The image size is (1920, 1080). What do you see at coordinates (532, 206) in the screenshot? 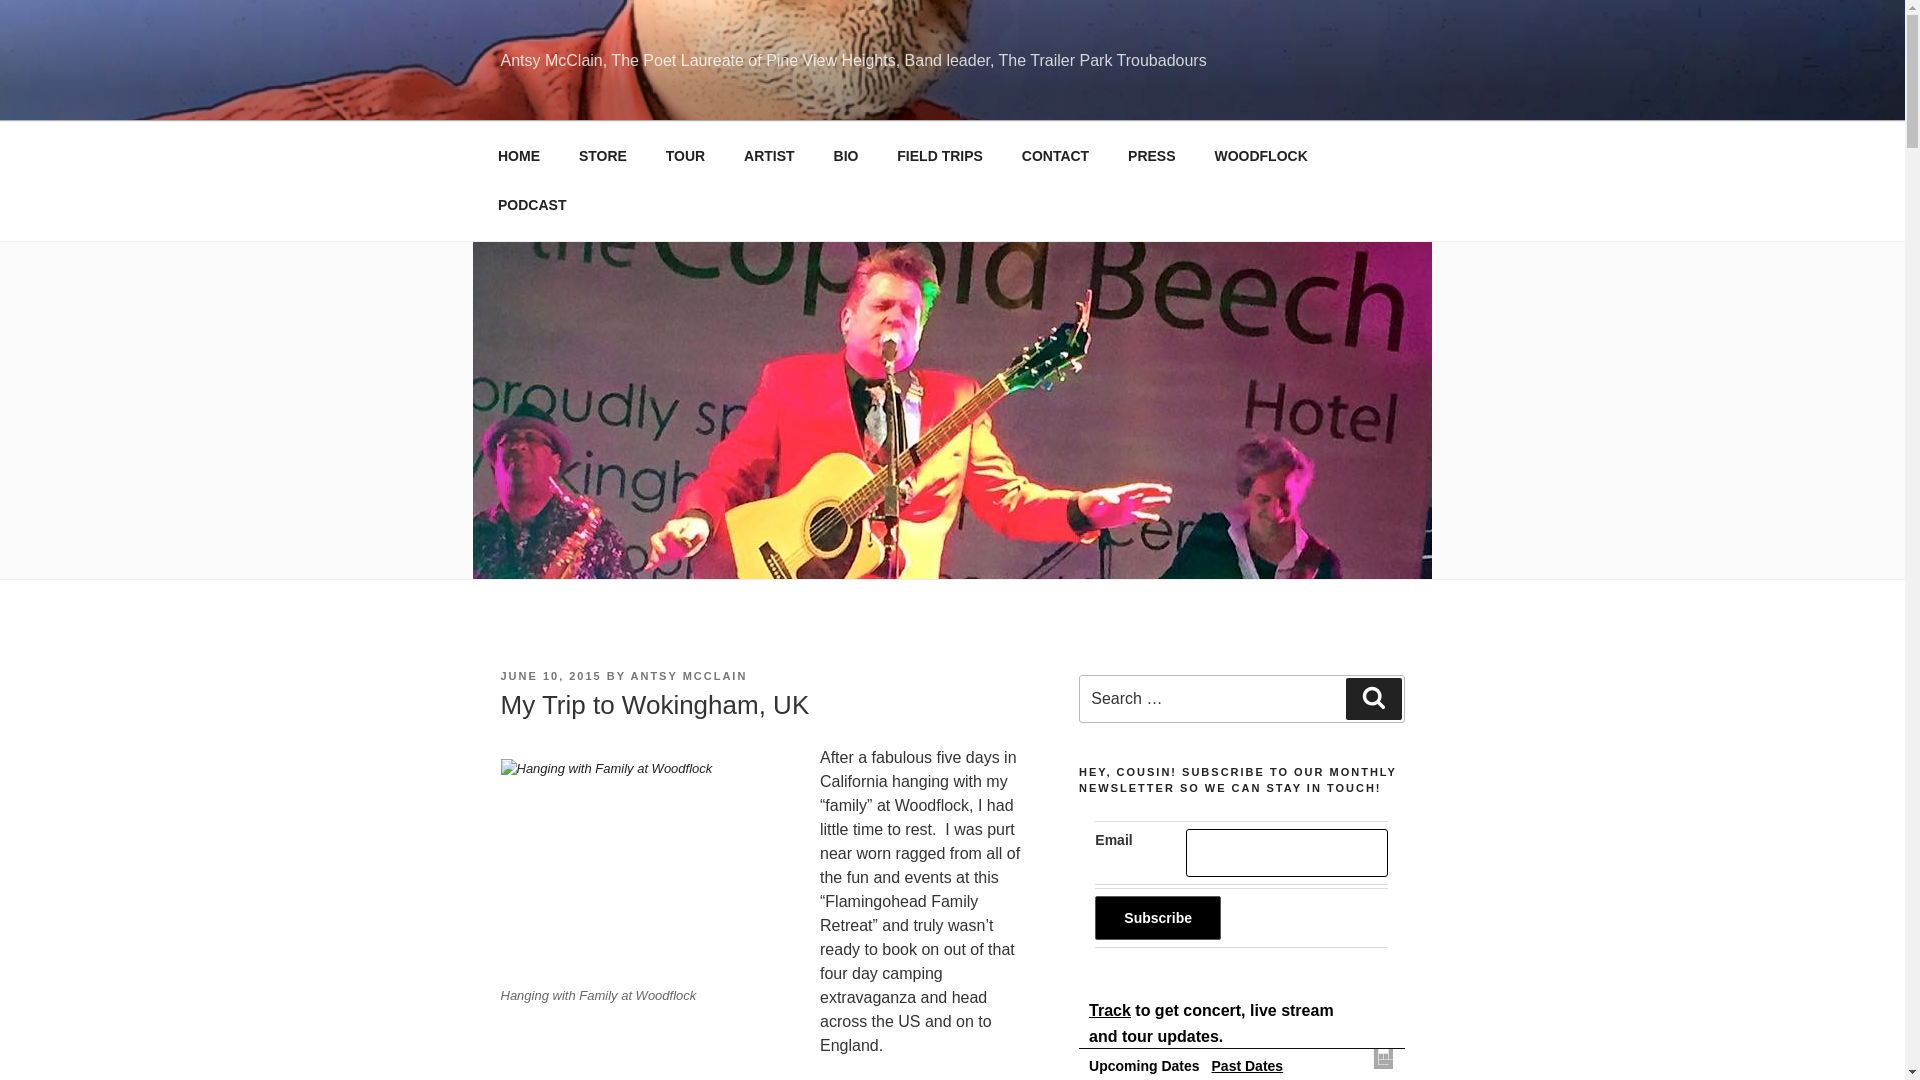
I see `PODCAST` at bounding box center [532, 206].